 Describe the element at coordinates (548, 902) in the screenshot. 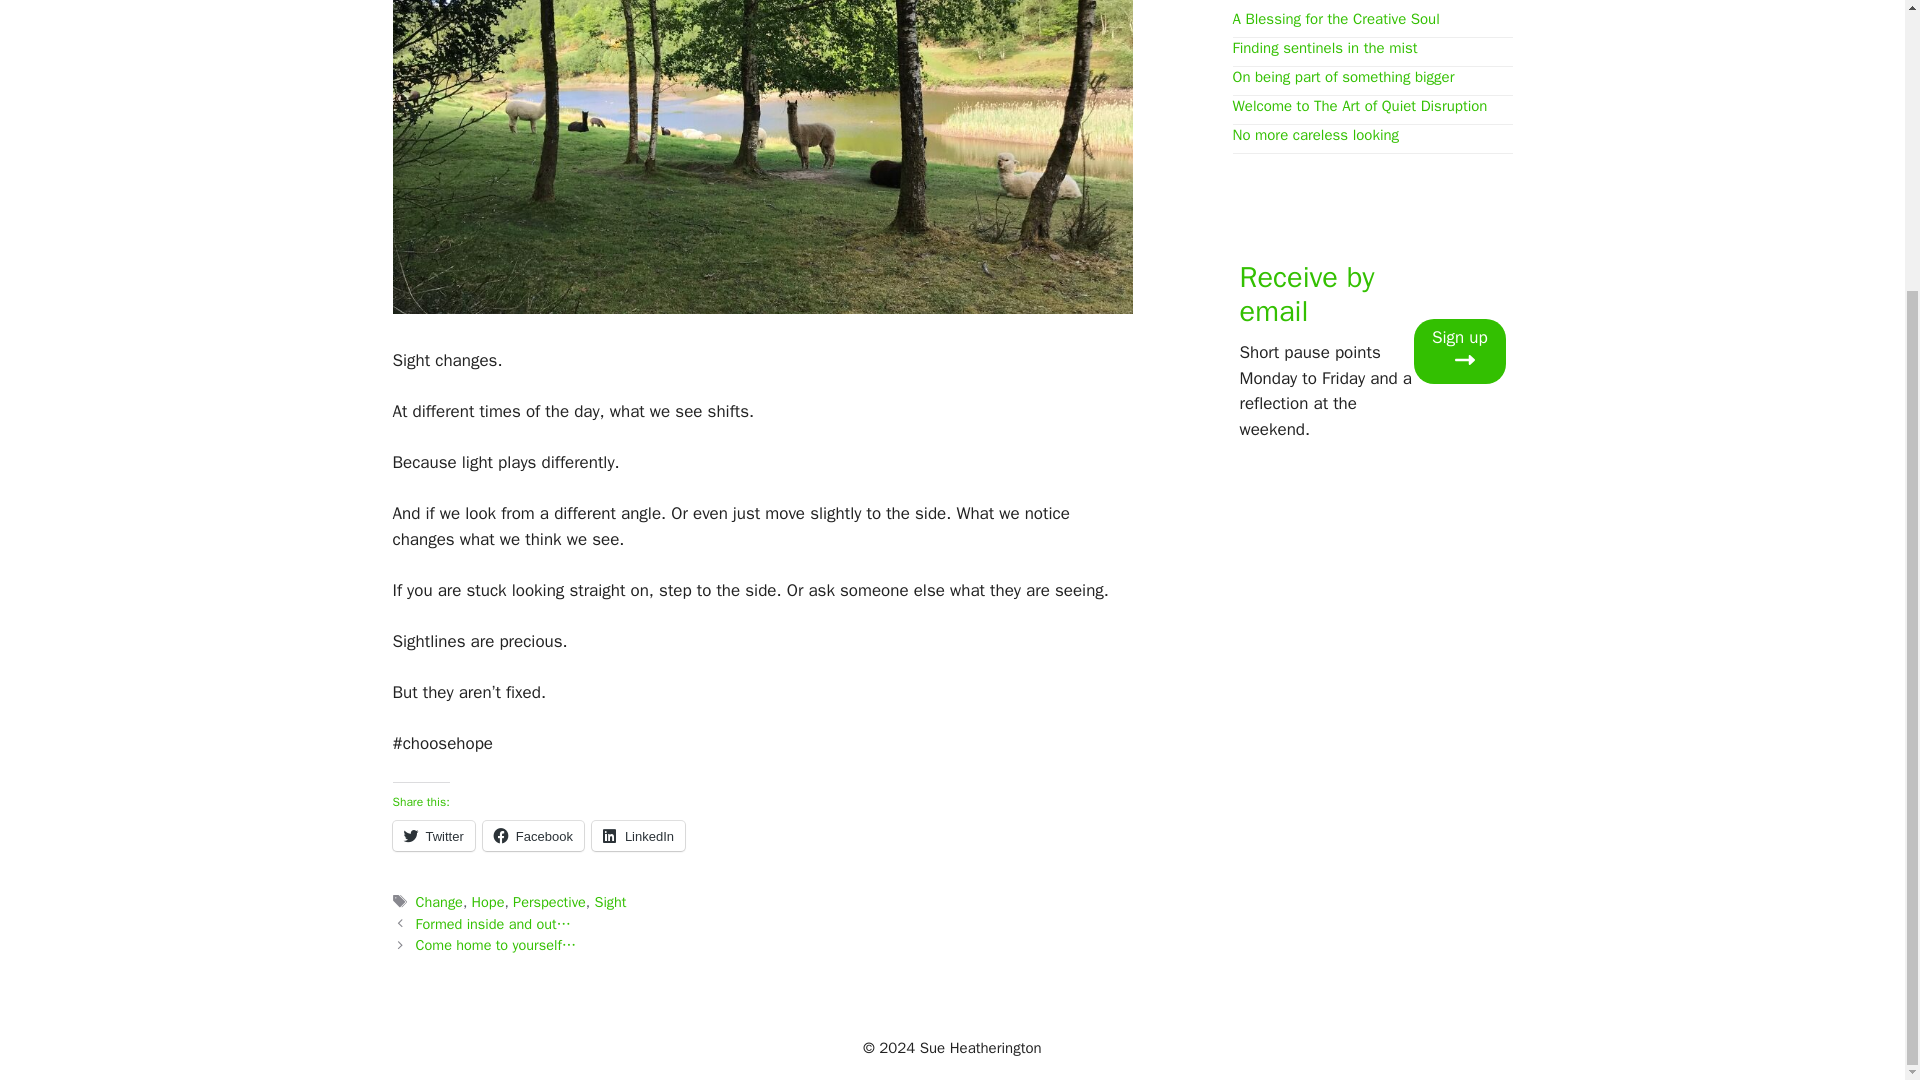

I see `Perspective` at that location.